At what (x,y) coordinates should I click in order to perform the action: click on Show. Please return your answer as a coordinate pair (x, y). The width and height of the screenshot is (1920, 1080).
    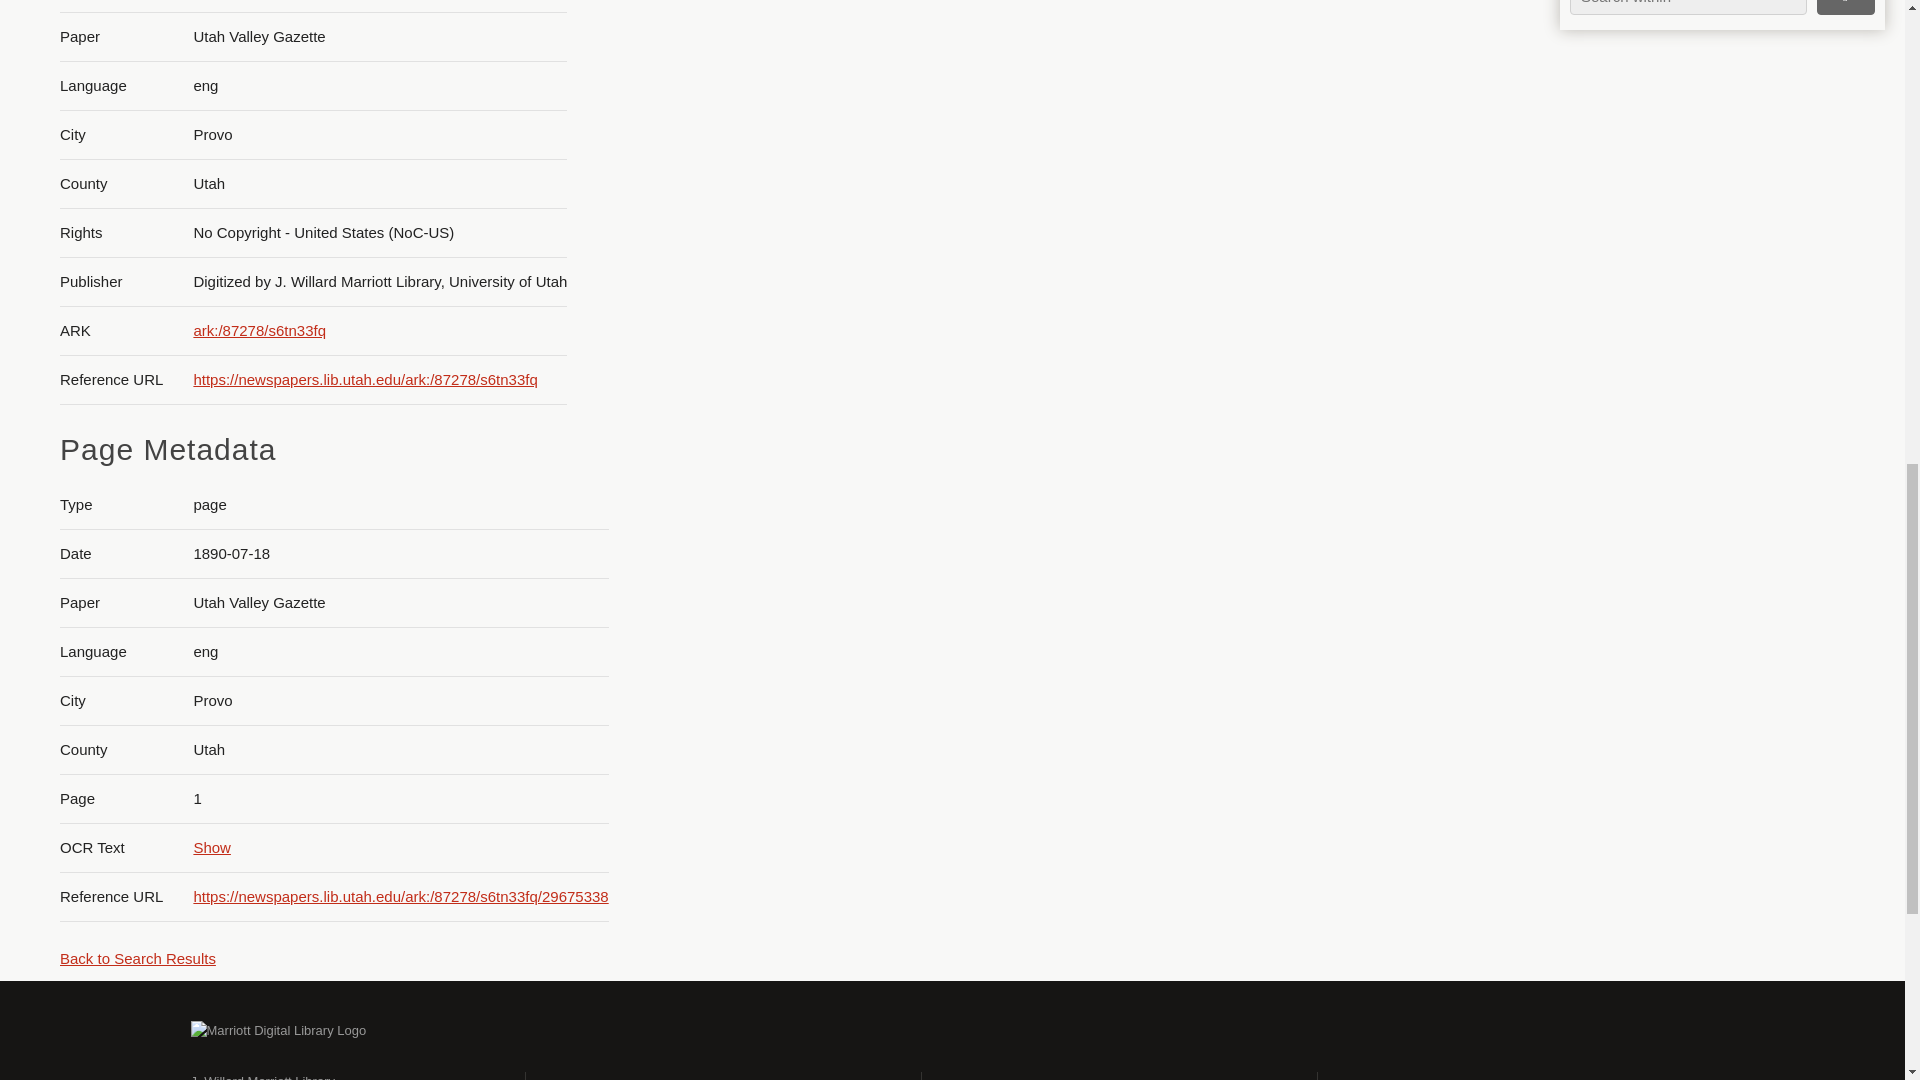
    Looking at the image, I should click on (212, 848).